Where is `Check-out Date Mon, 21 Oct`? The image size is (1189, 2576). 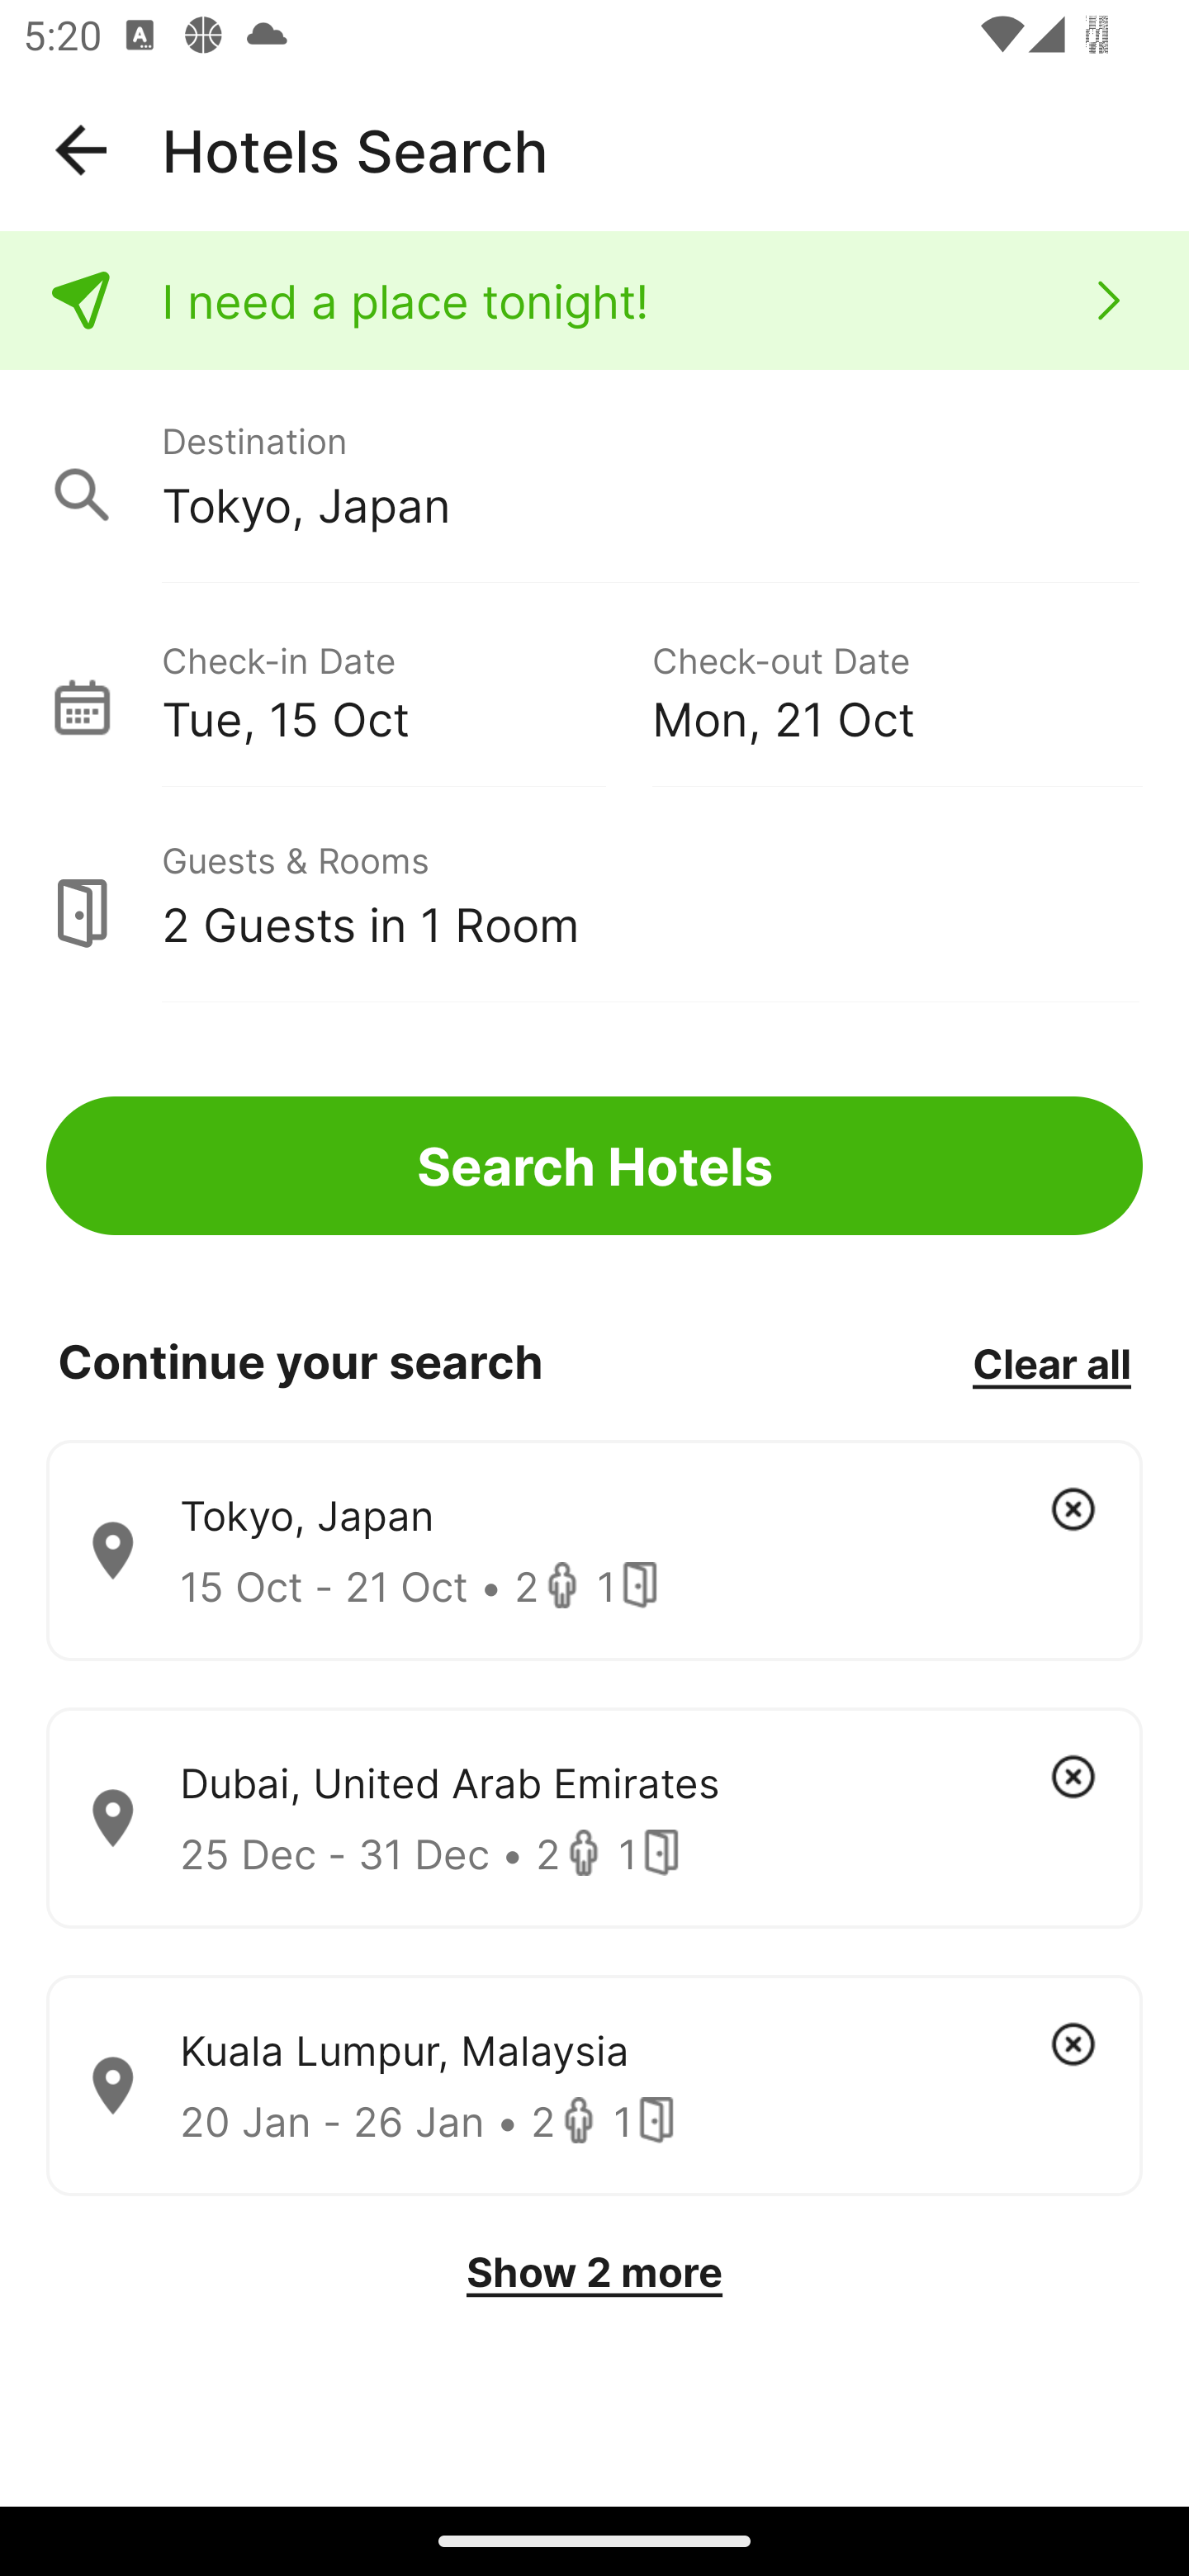 Check-out Date Mon, 21 Oct is located at coordinates (897, 689).